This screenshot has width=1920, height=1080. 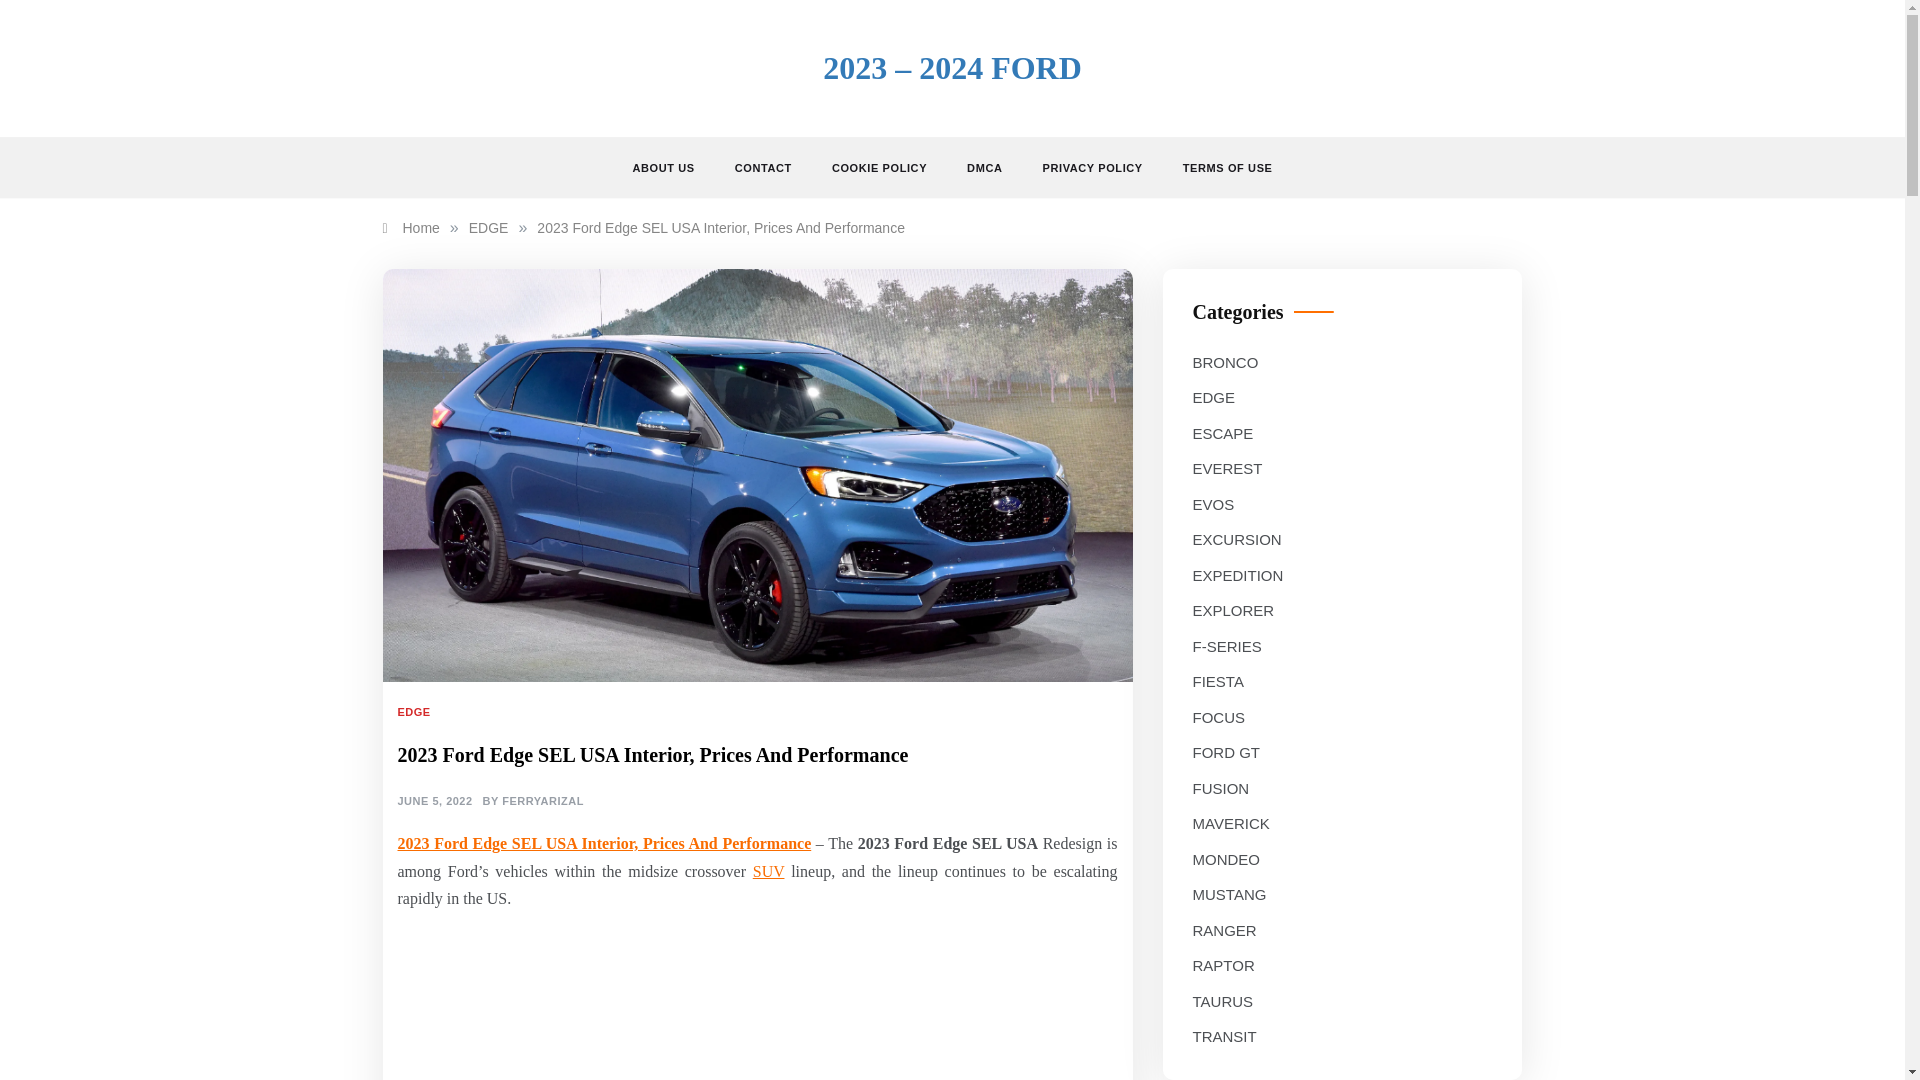 I want to click on PRIVACY POLICY, so click(x=1091, y=168).